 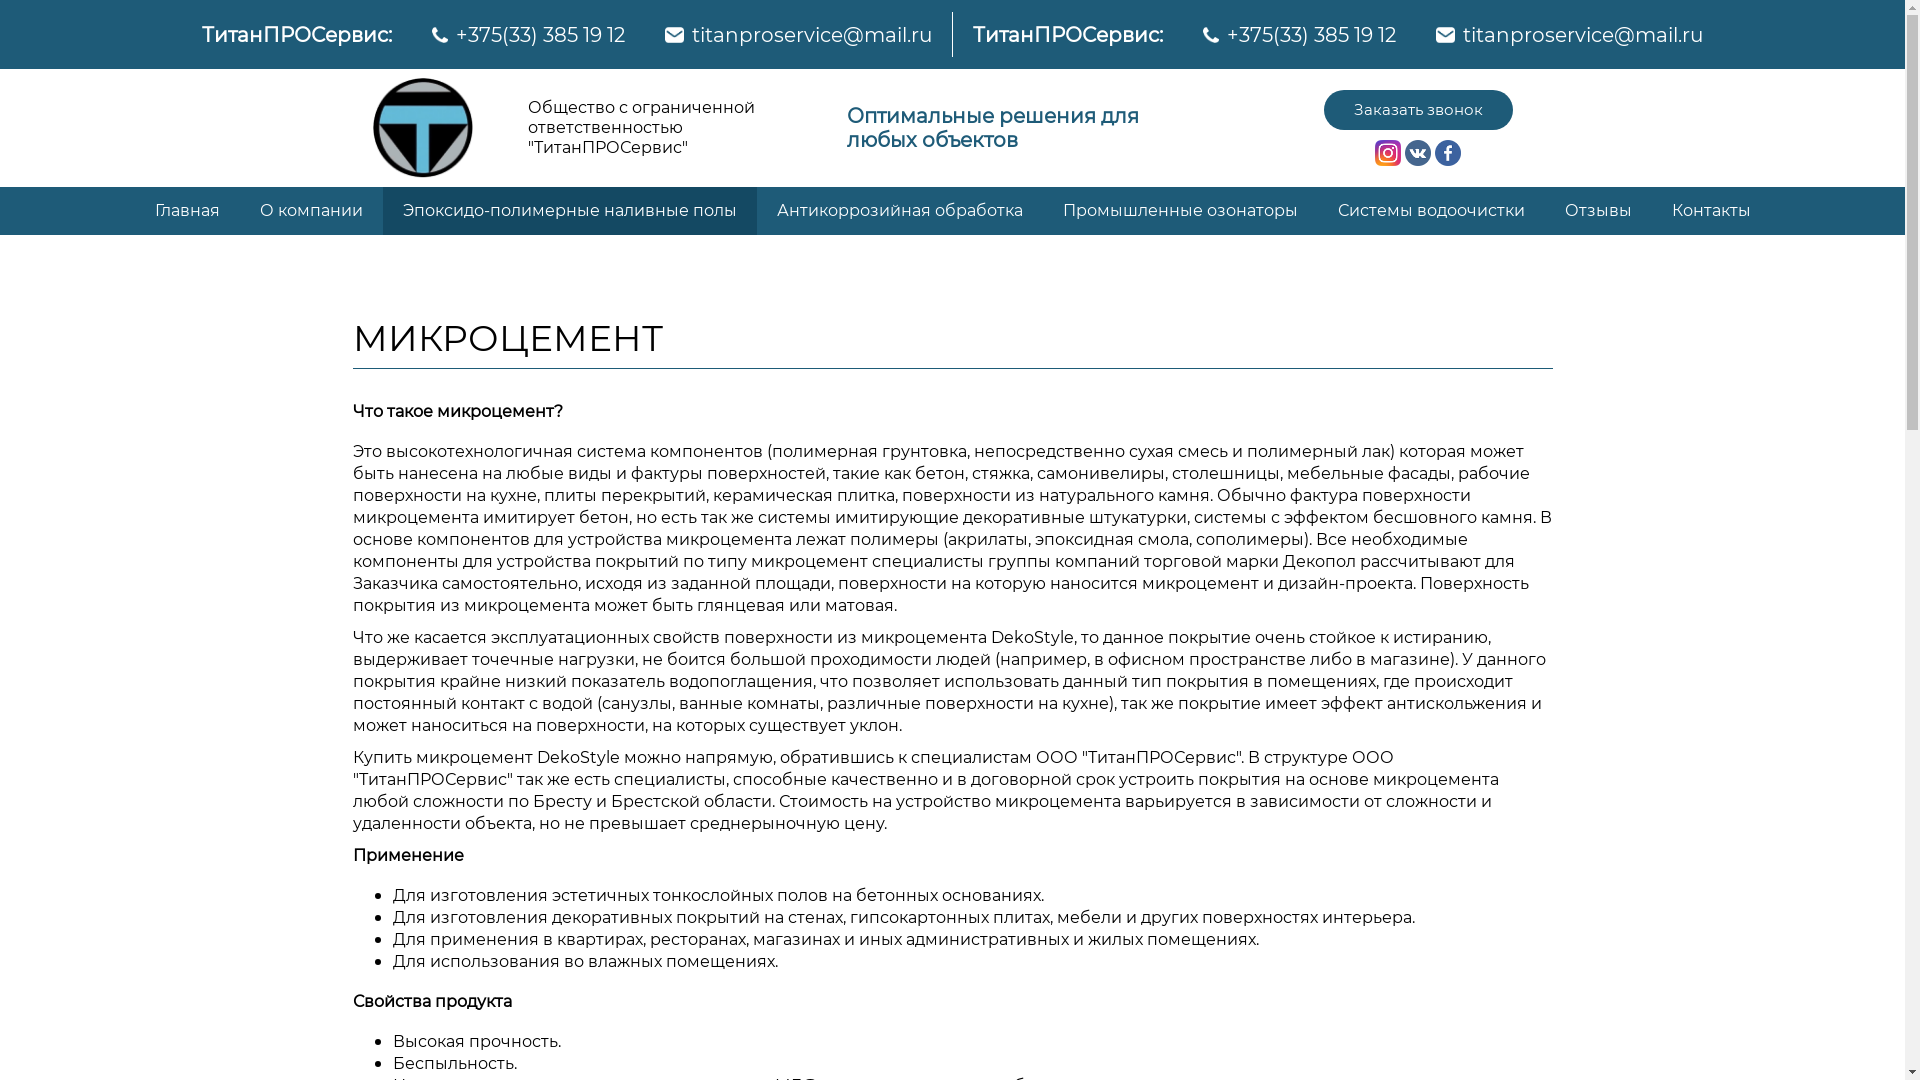 I want to click on titanproservice@mail.ru, so click(x=1583, y=34).